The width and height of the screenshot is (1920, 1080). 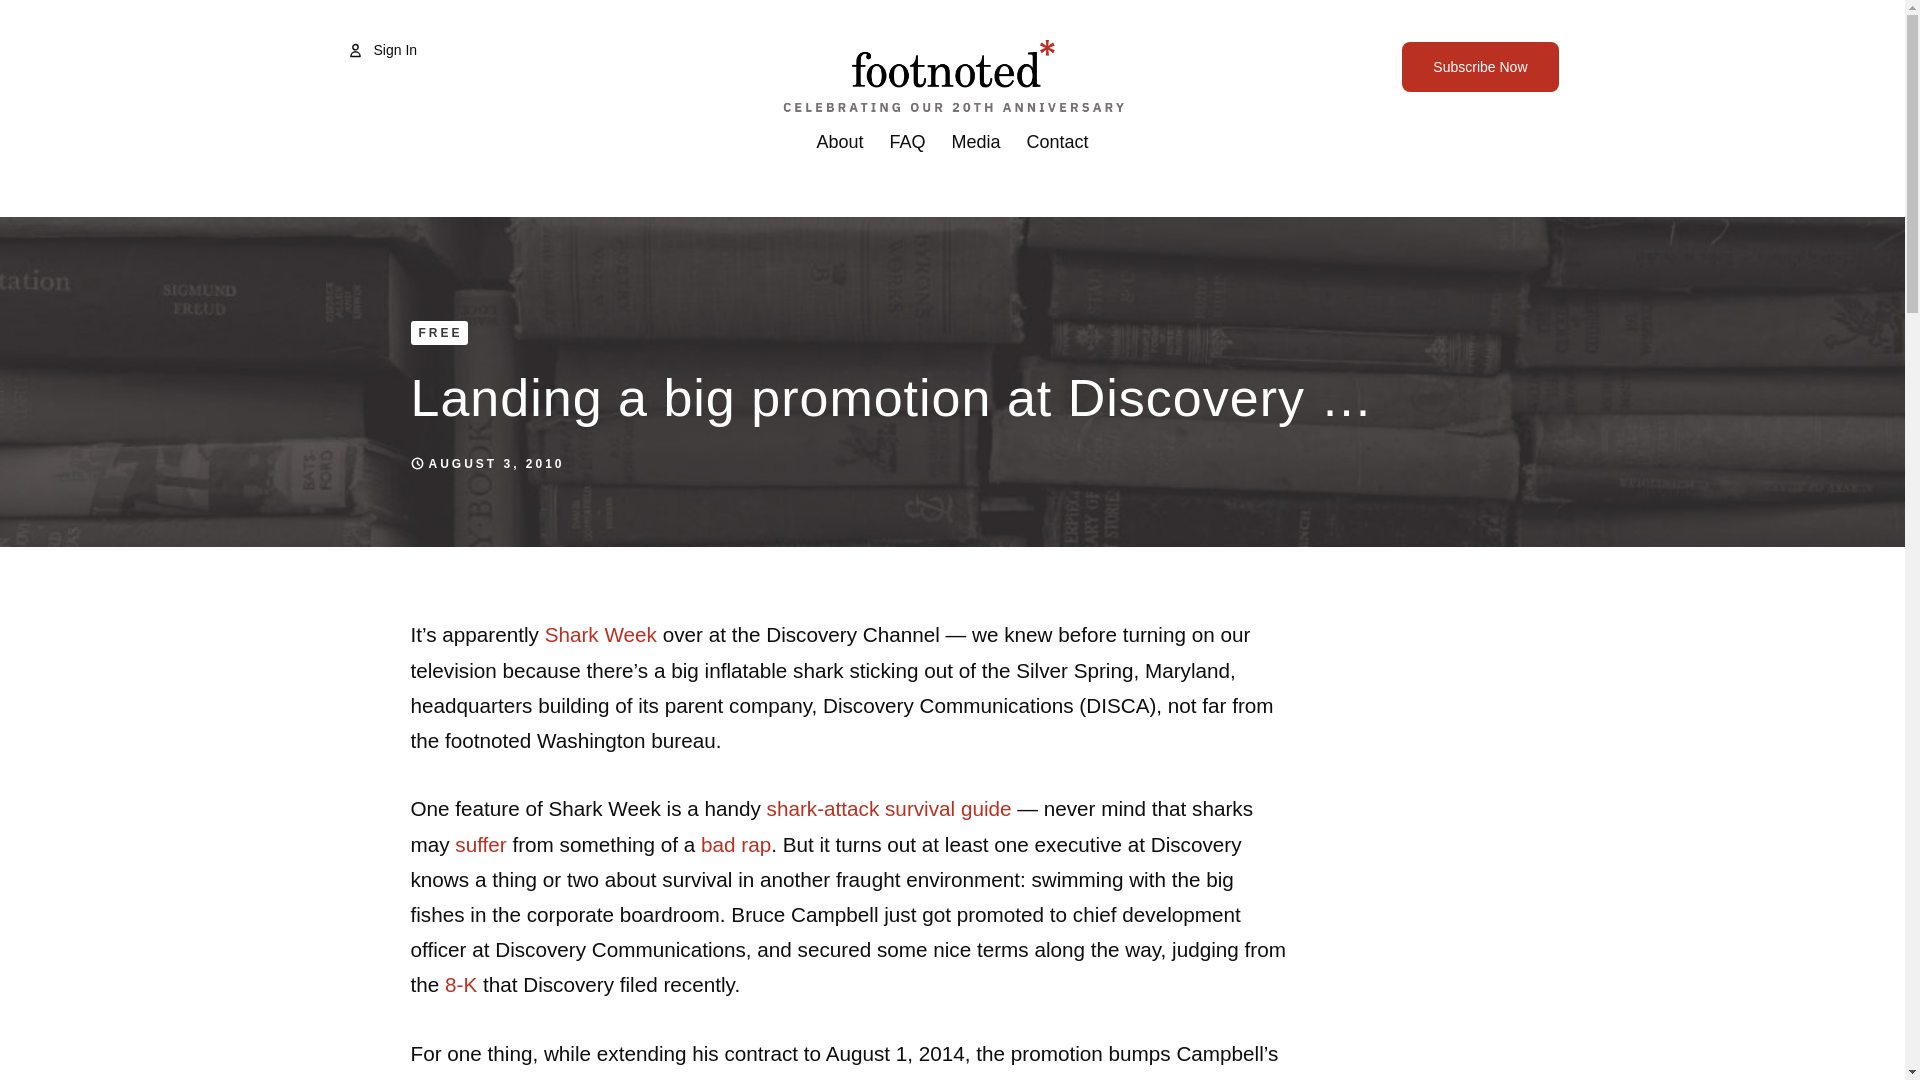 What do you see at coordinates (480, 844) in the screenshot?
I see `suffer` at bounding box center [480, 844].